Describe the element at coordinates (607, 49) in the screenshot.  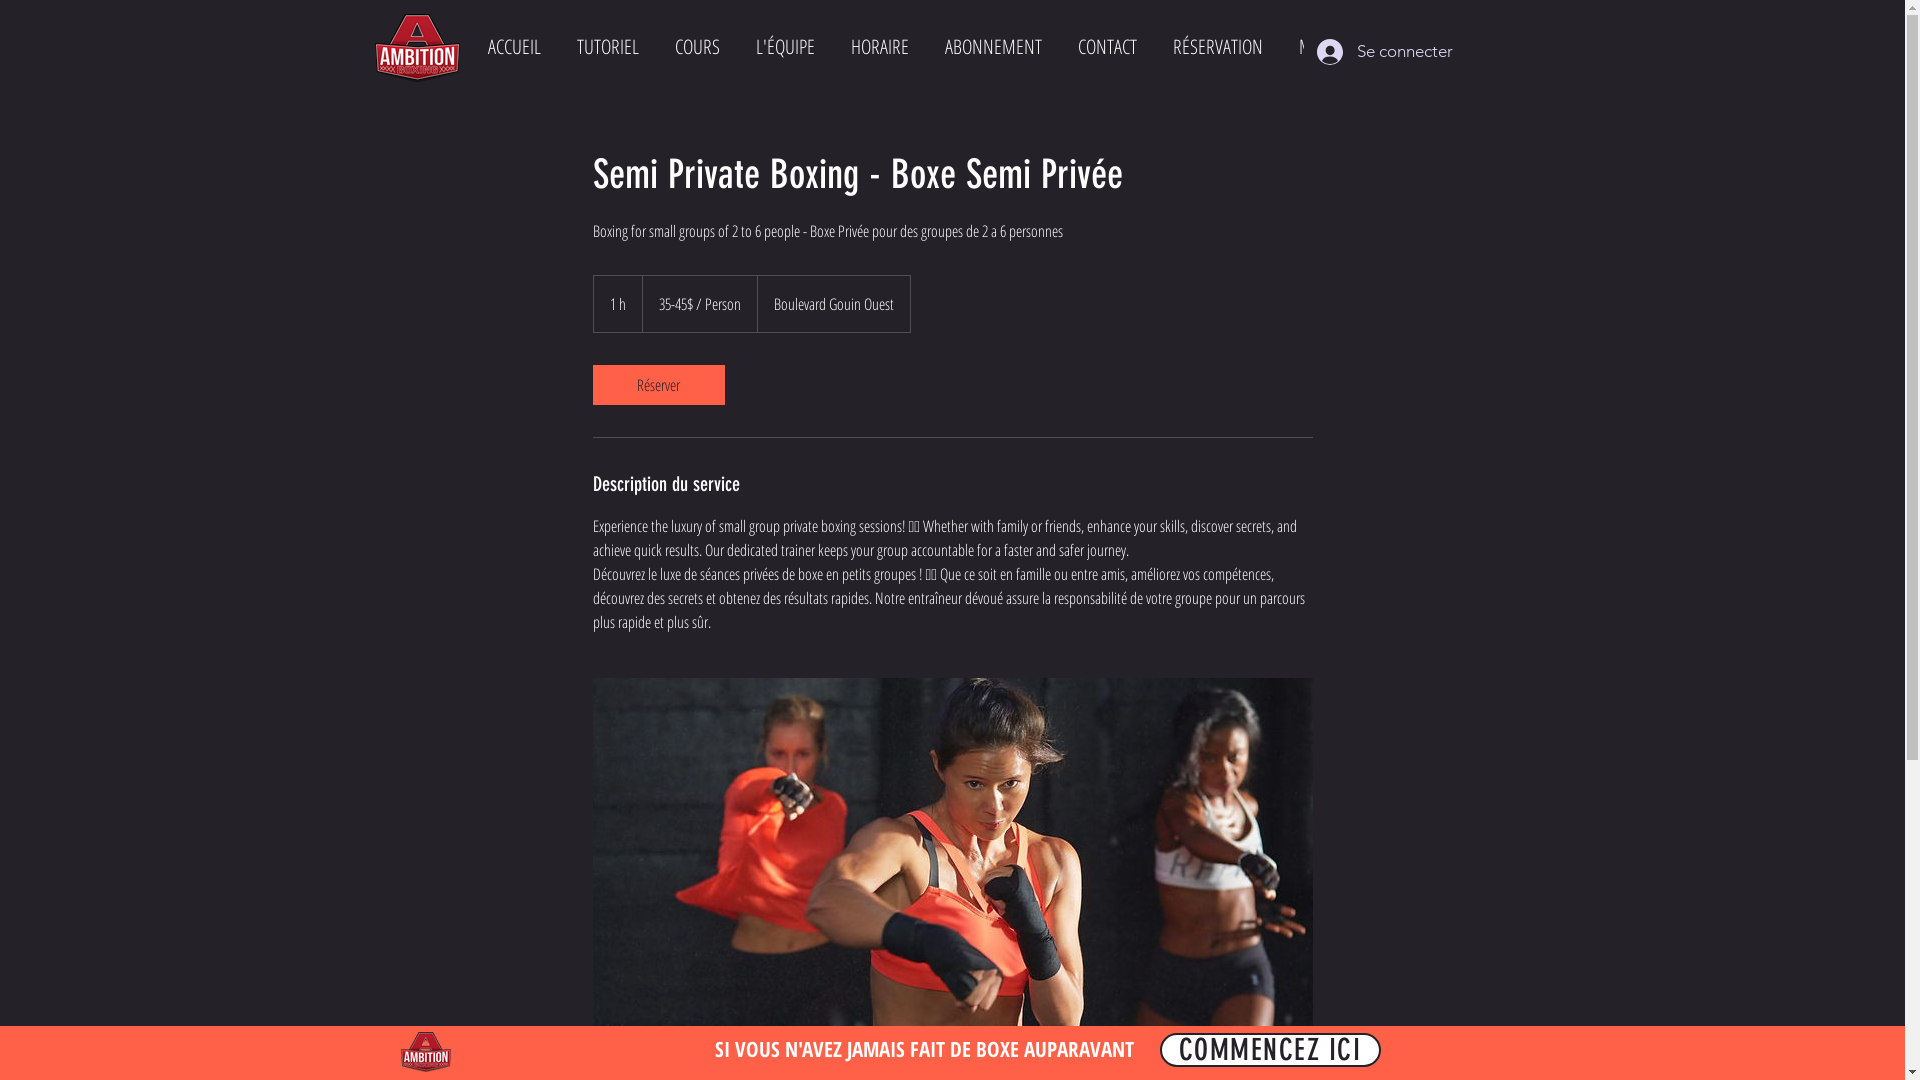
I see `TUTORIEL` at that location.